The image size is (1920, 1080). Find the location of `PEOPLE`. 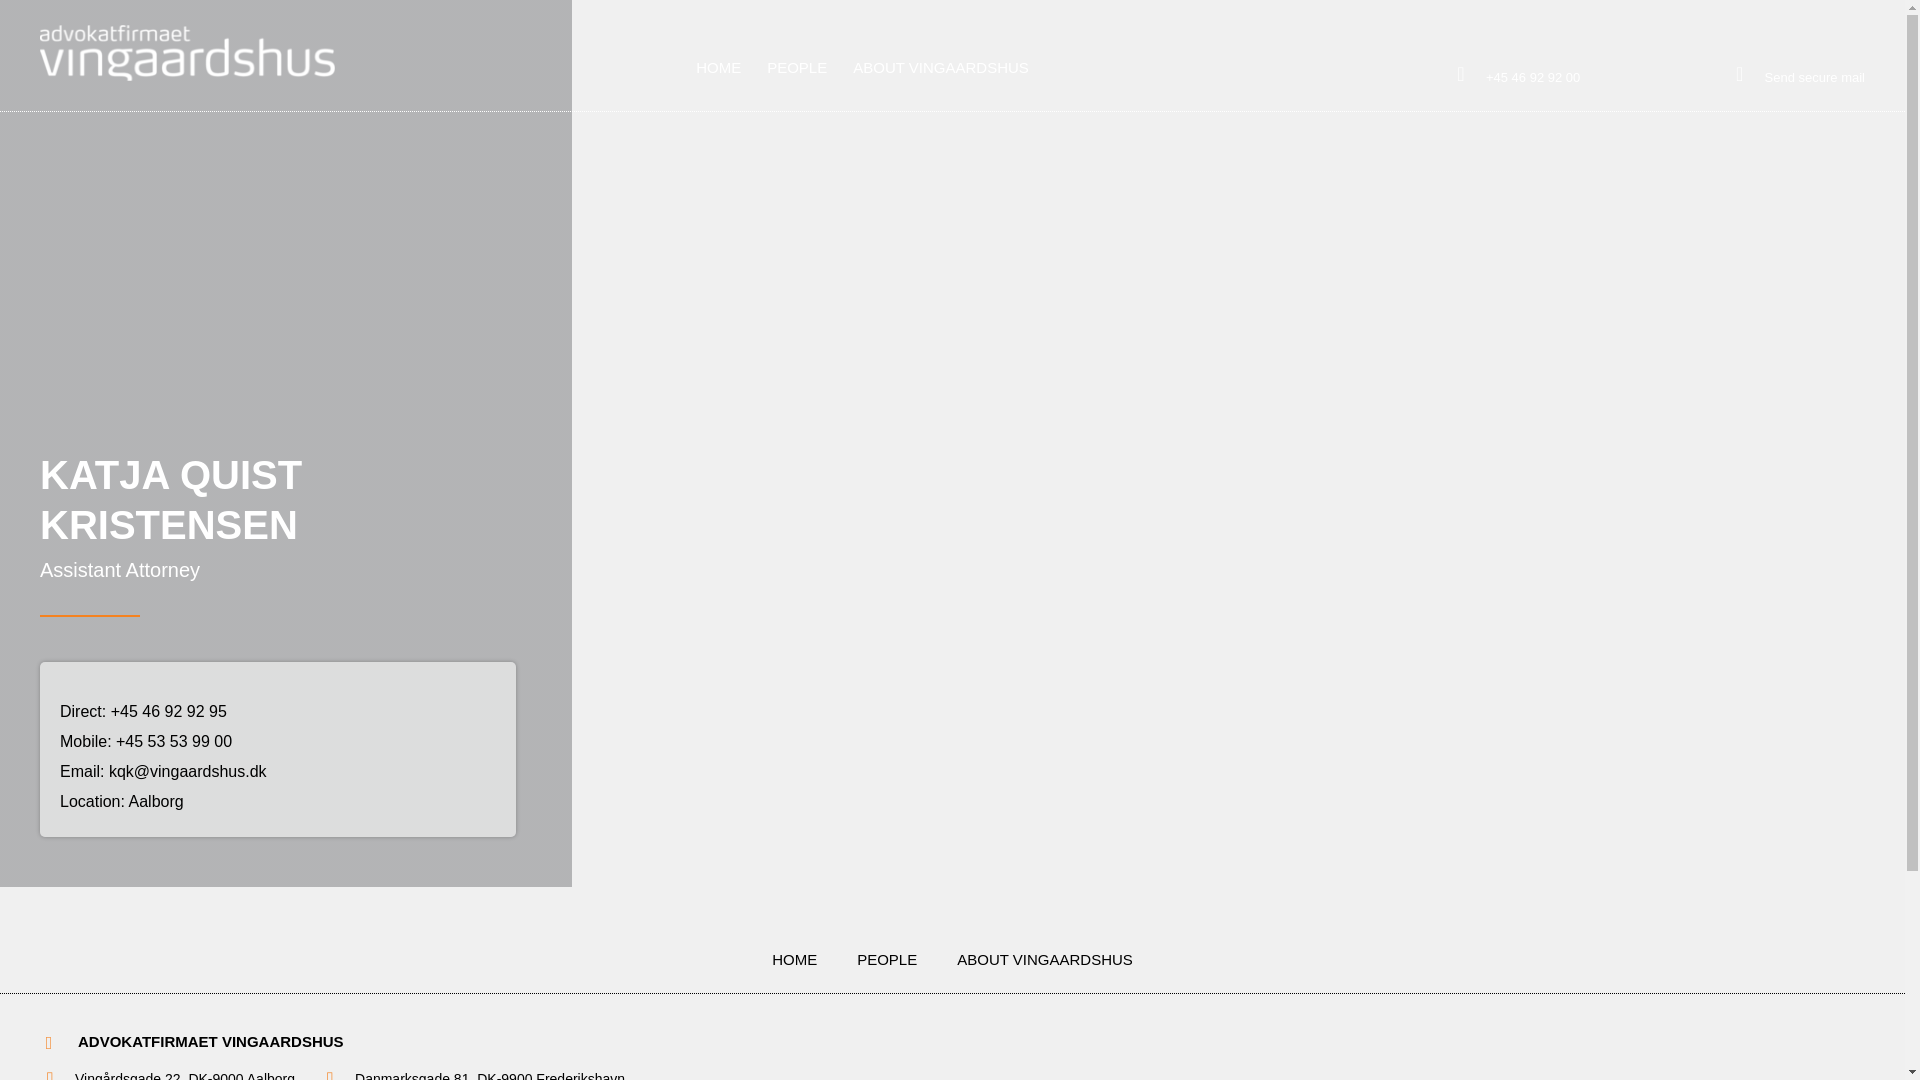

PEOPLE is located at coordinates (886, 960).